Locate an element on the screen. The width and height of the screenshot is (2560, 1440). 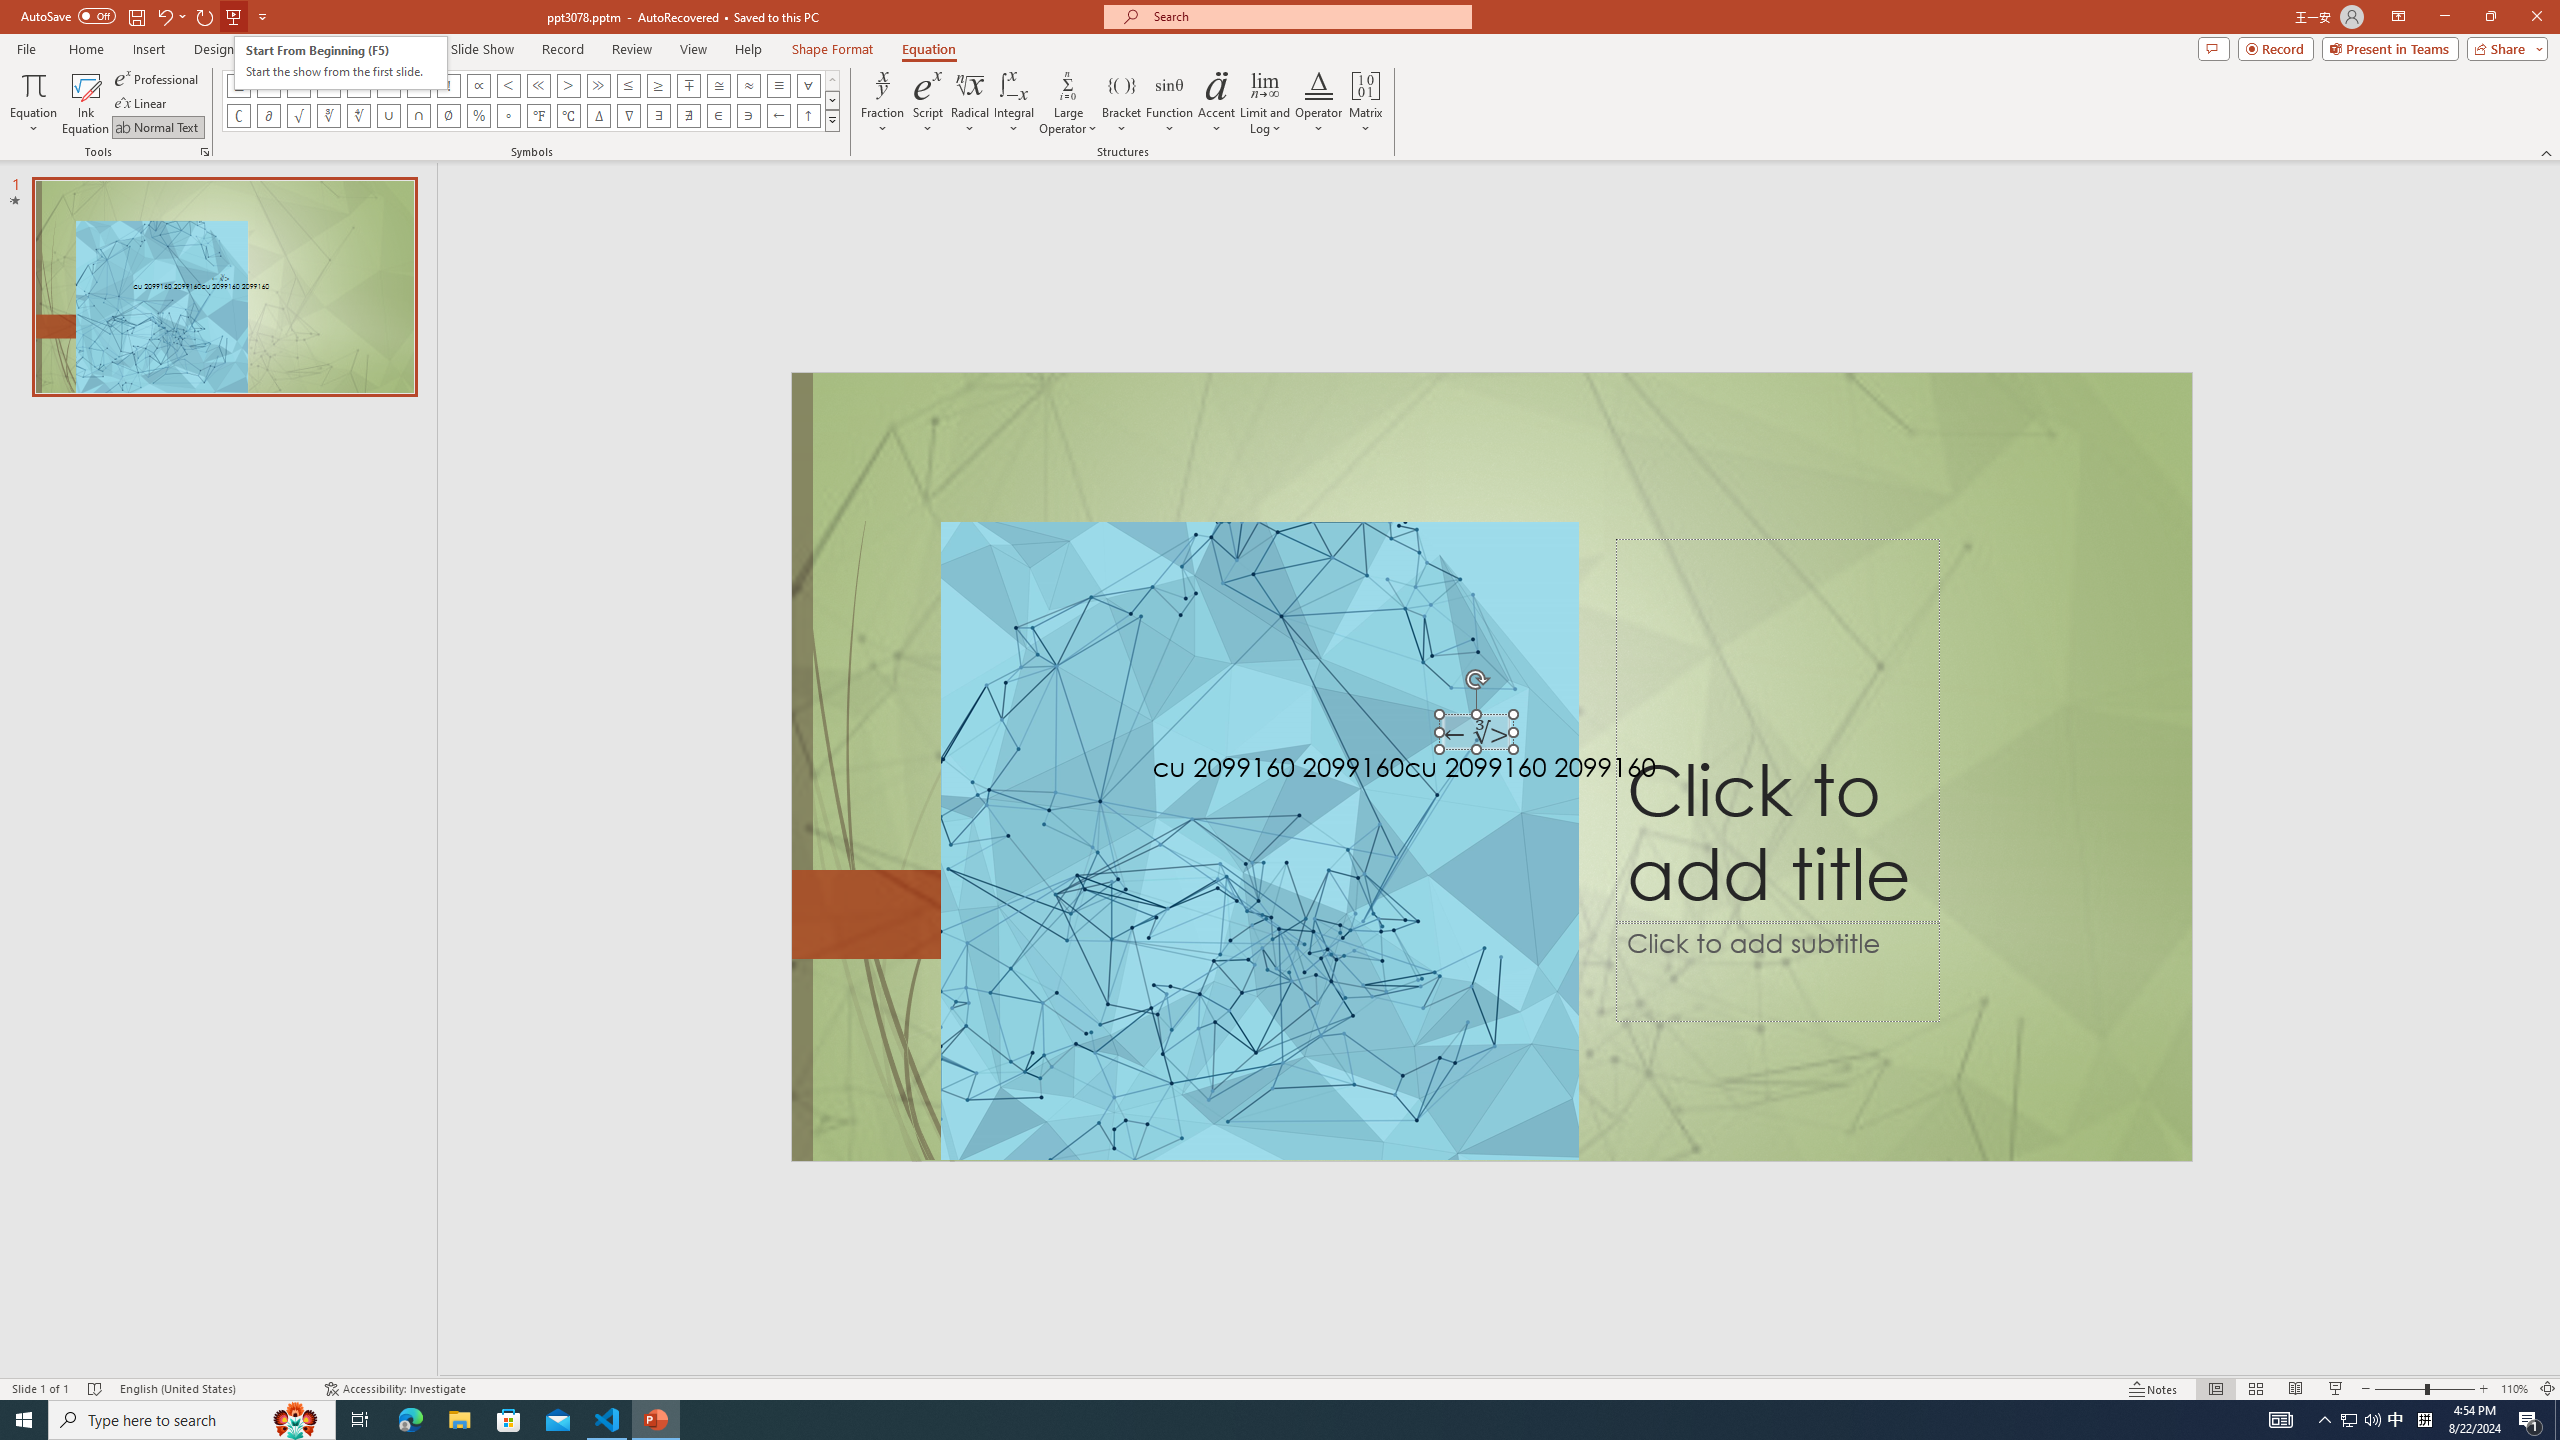
Equation Options... is located at coordinates (204, 152).